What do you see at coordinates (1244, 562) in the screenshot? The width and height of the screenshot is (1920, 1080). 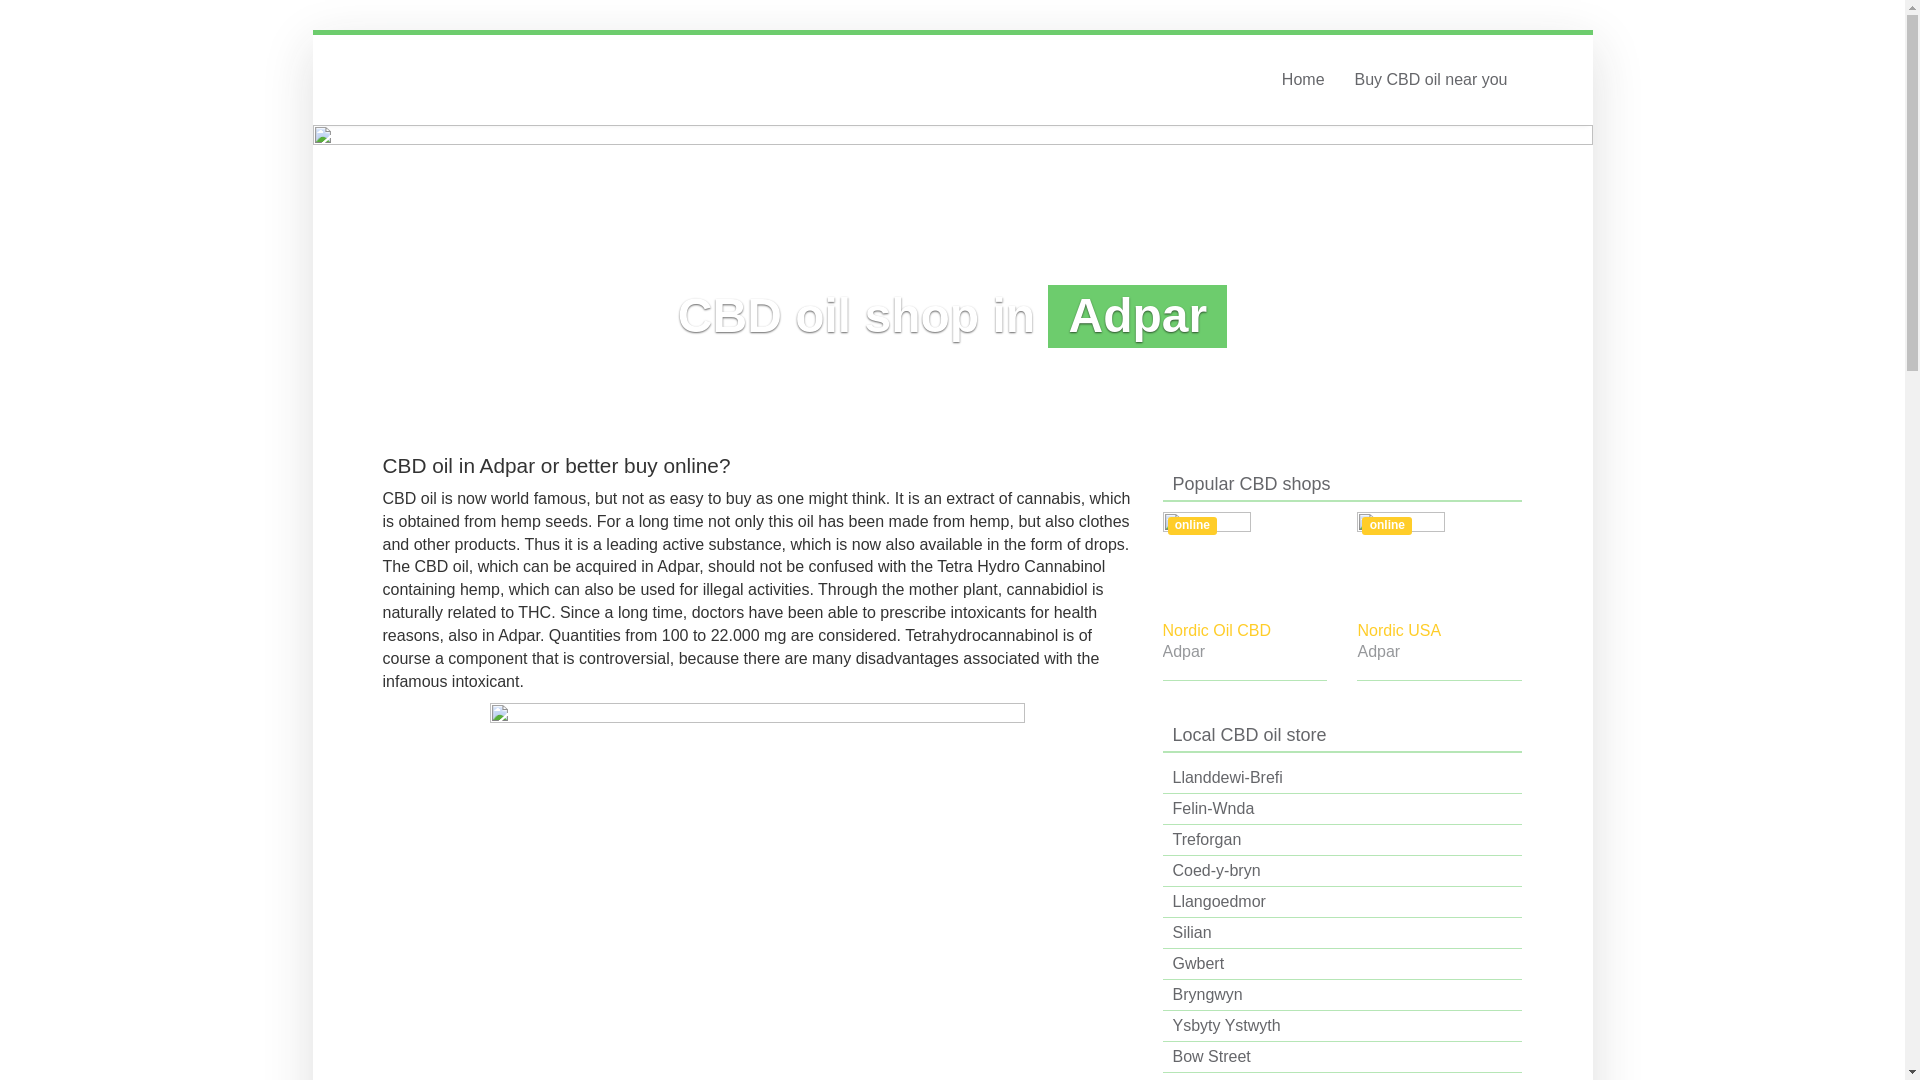 I see `online` at bounding box center [1244, 562].